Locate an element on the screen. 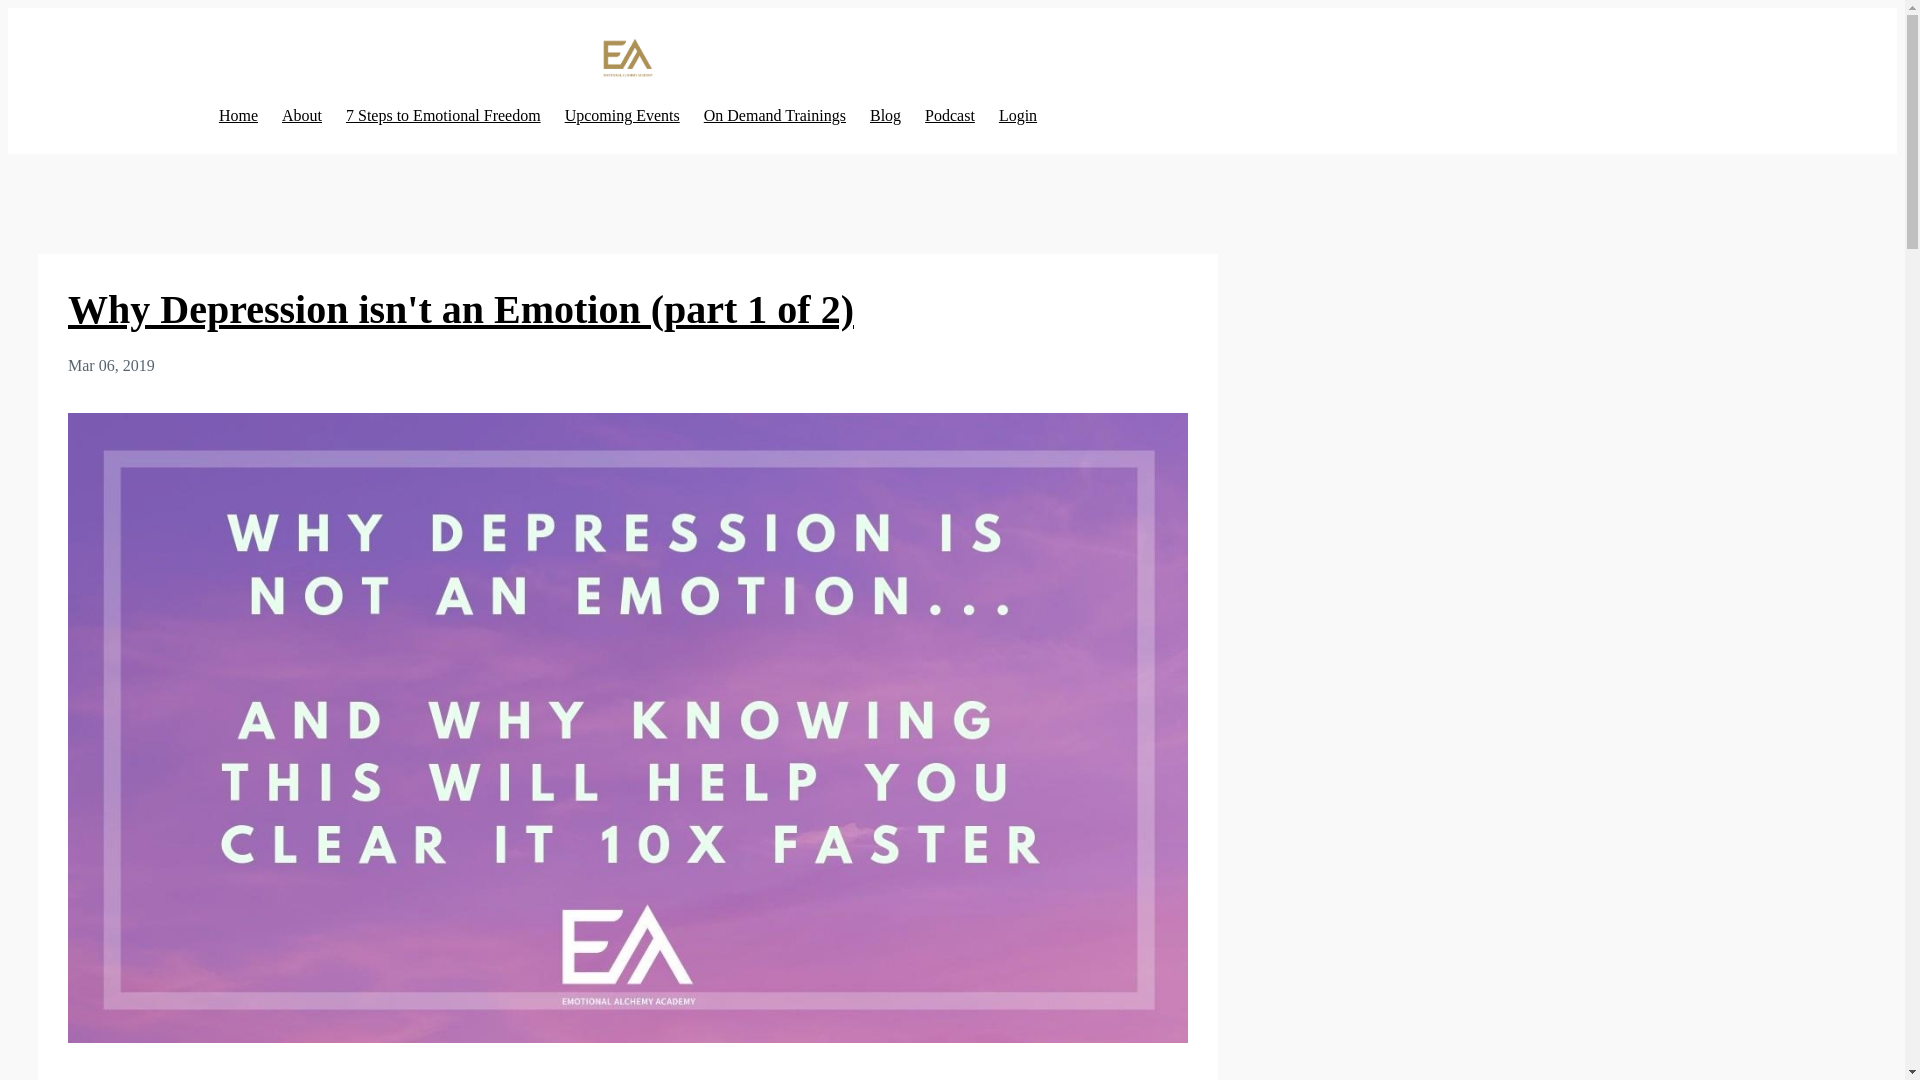 Image resolution: width=1920 pixels, height=1080 pixels. Podcast is located at coordinates (950, 116).